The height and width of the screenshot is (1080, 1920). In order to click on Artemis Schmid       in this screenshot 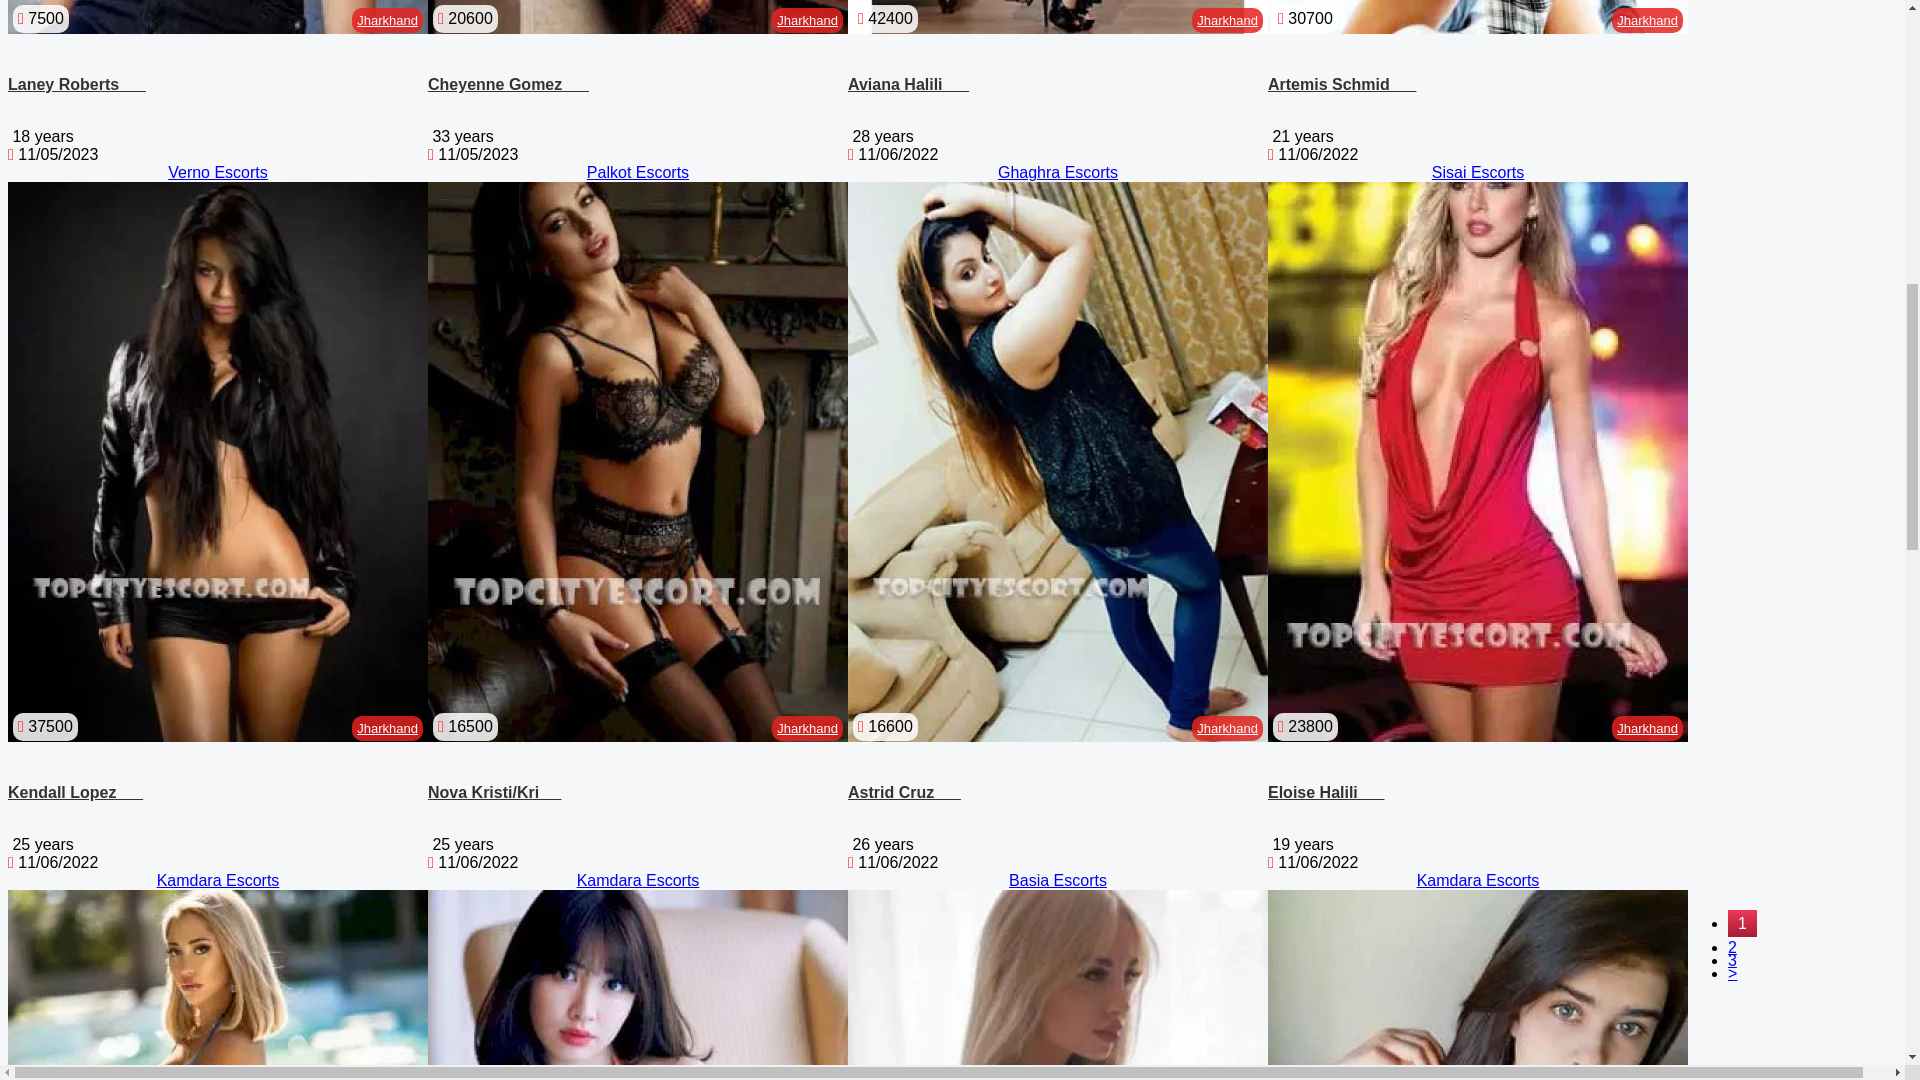, I will do `click(1342, 84)`.